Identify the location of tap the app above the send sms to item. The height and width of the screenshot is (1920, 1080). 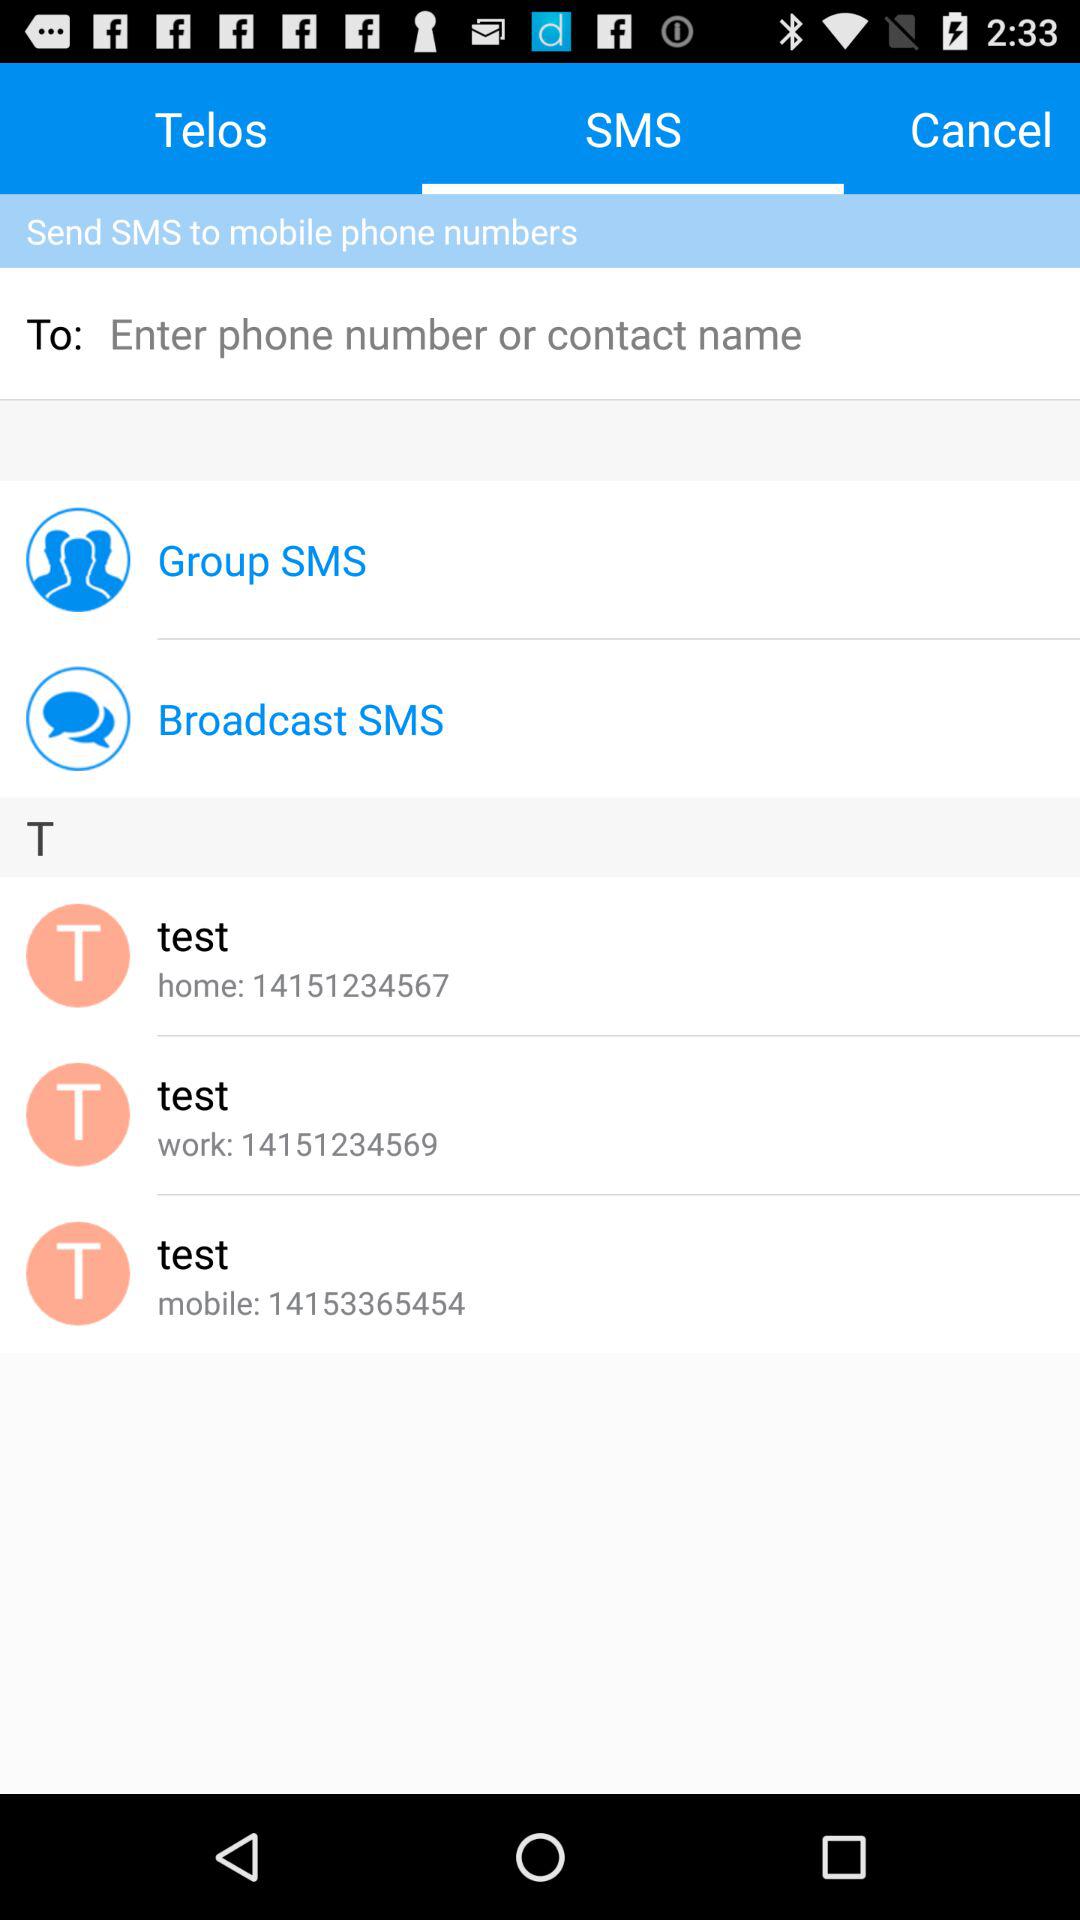
(981, 128).